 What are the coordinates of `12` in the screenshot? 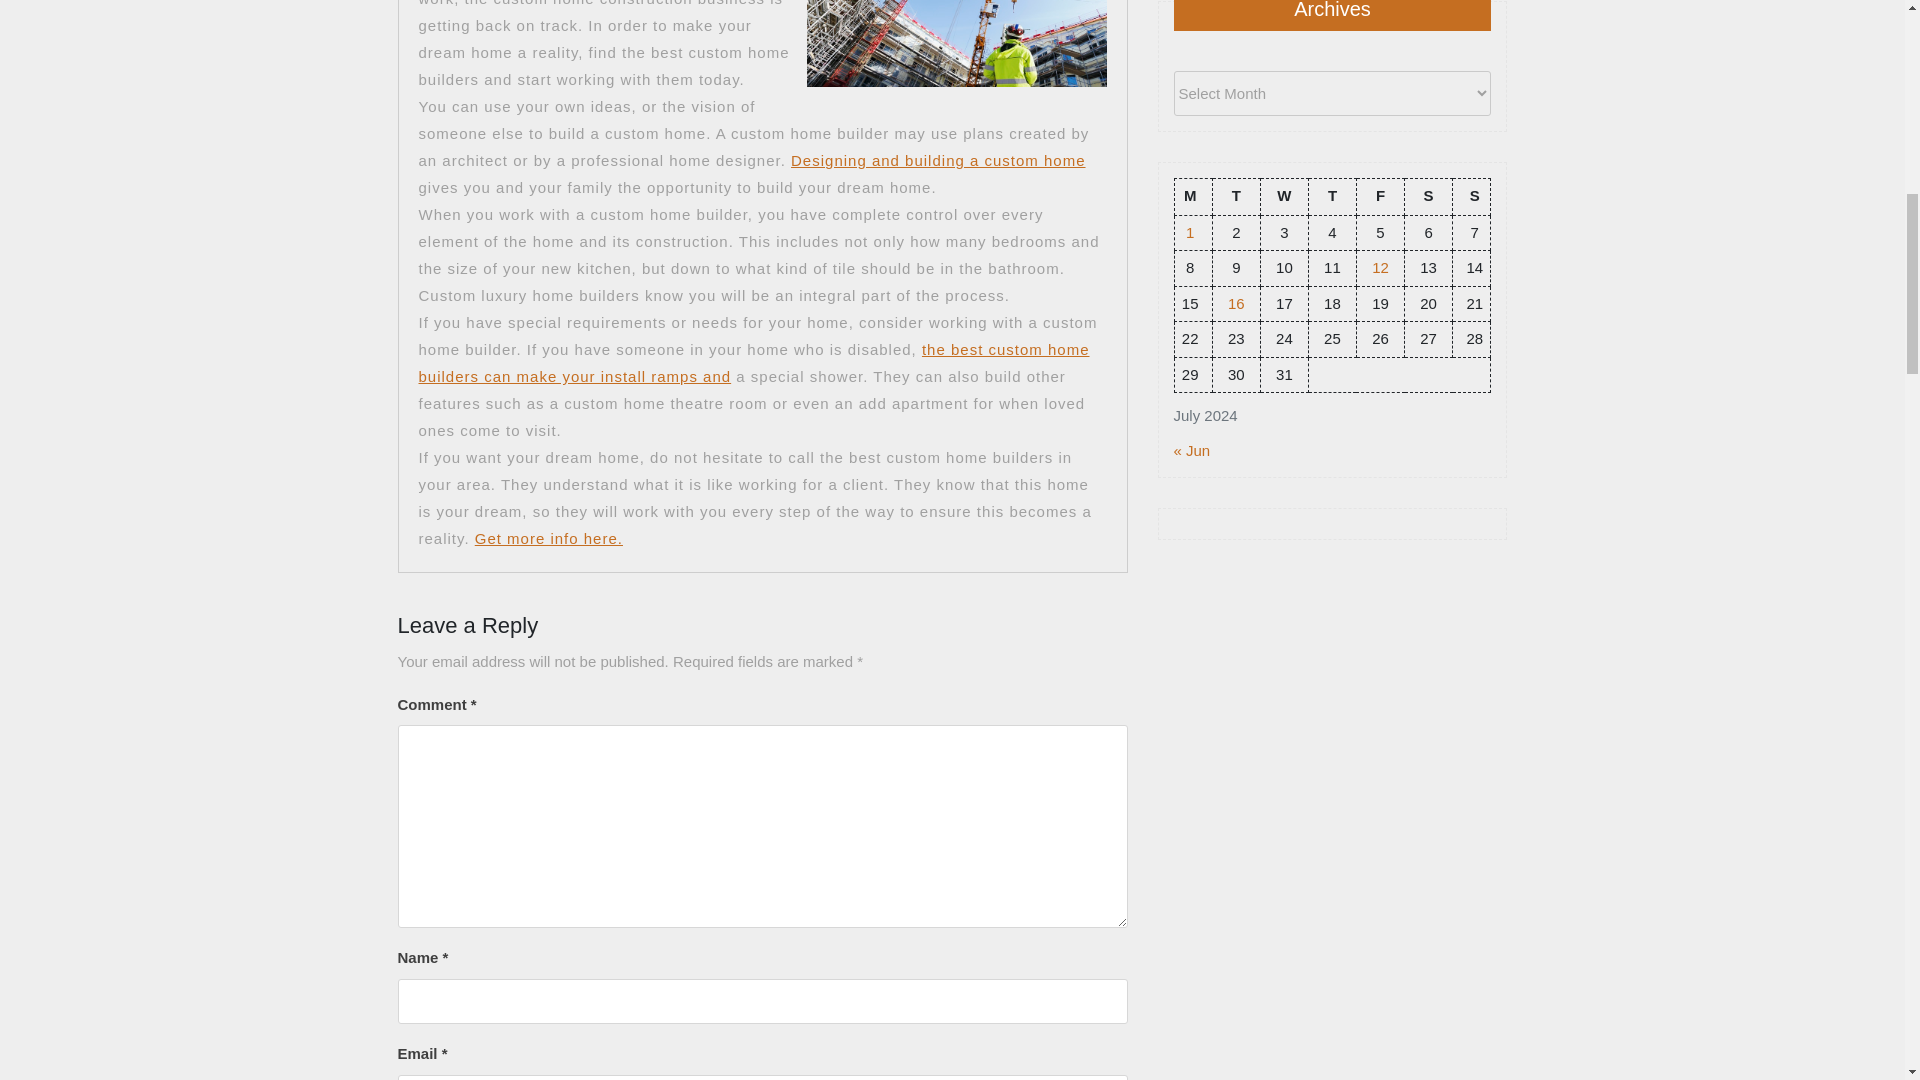 It's located at (1380, 268).